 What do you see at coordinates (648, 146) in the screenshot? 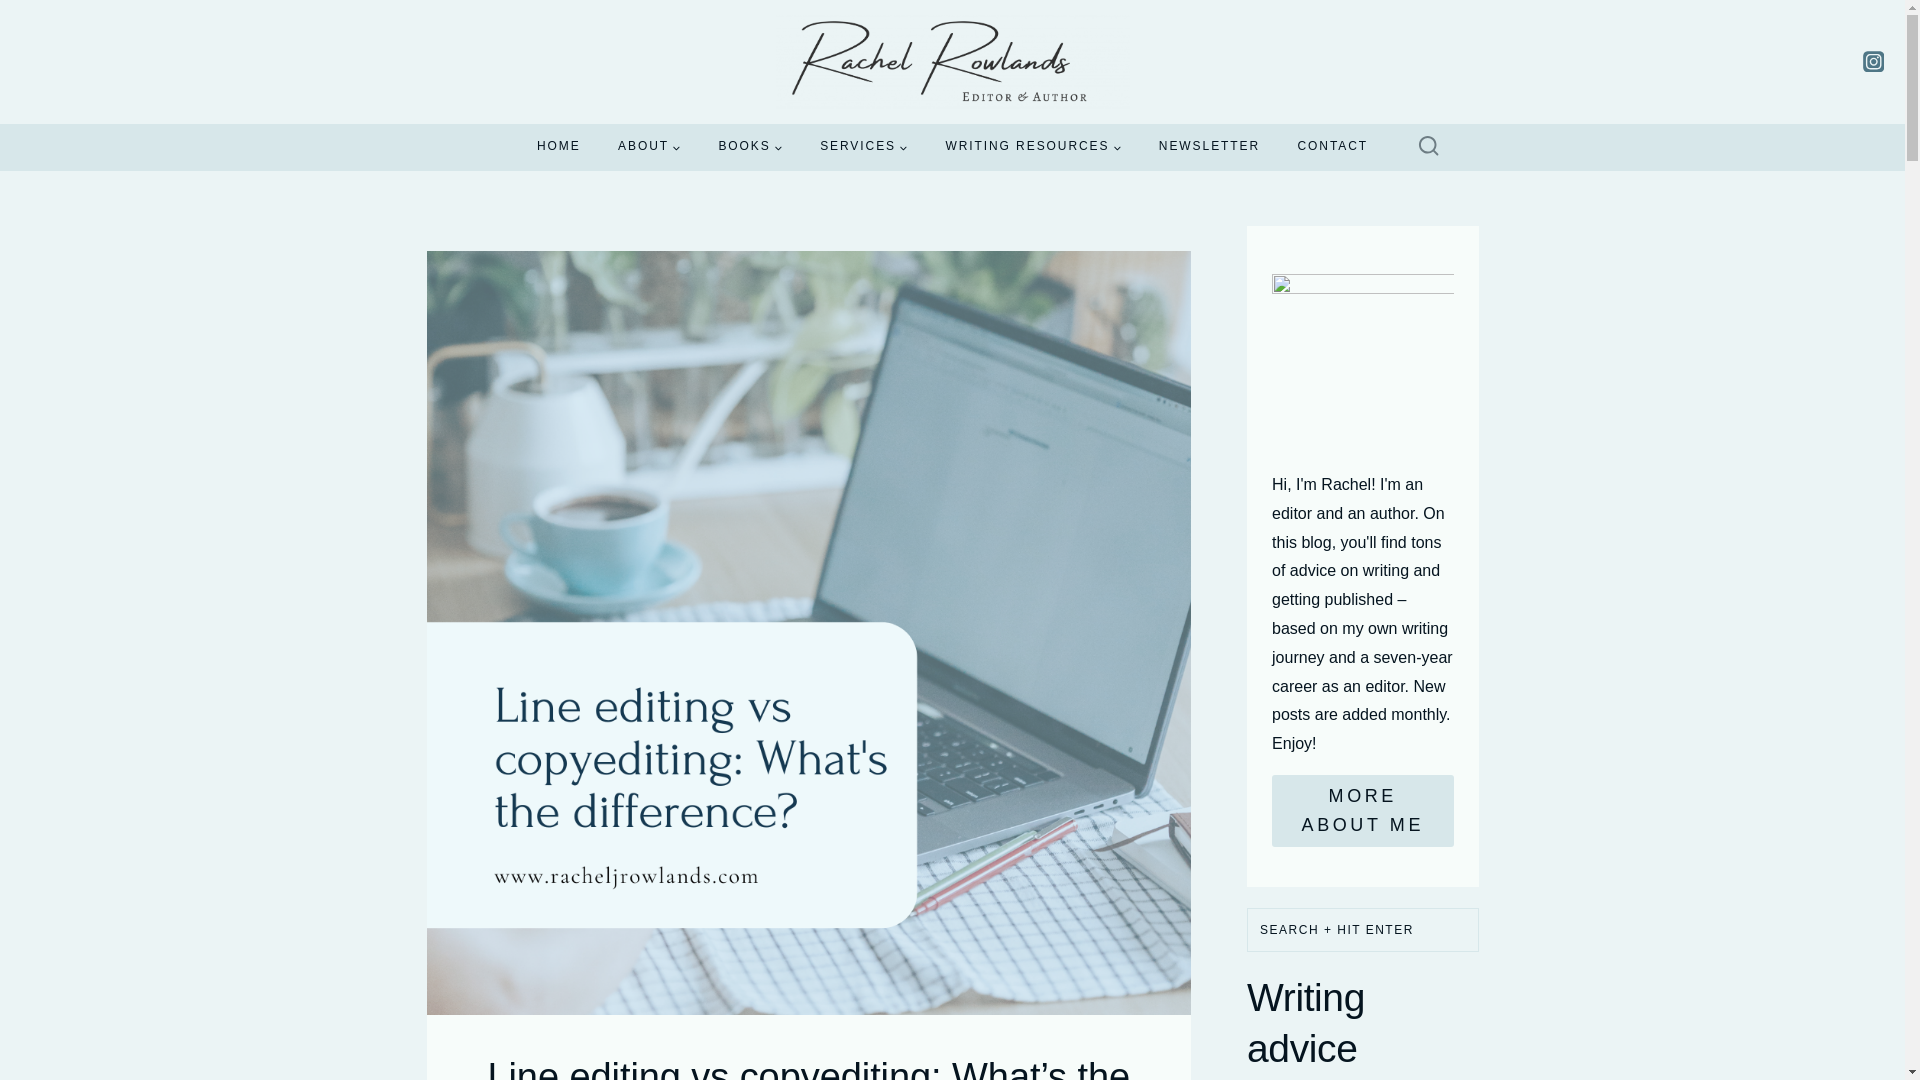
I see `ABOUT` at bounding box center [648, 146].